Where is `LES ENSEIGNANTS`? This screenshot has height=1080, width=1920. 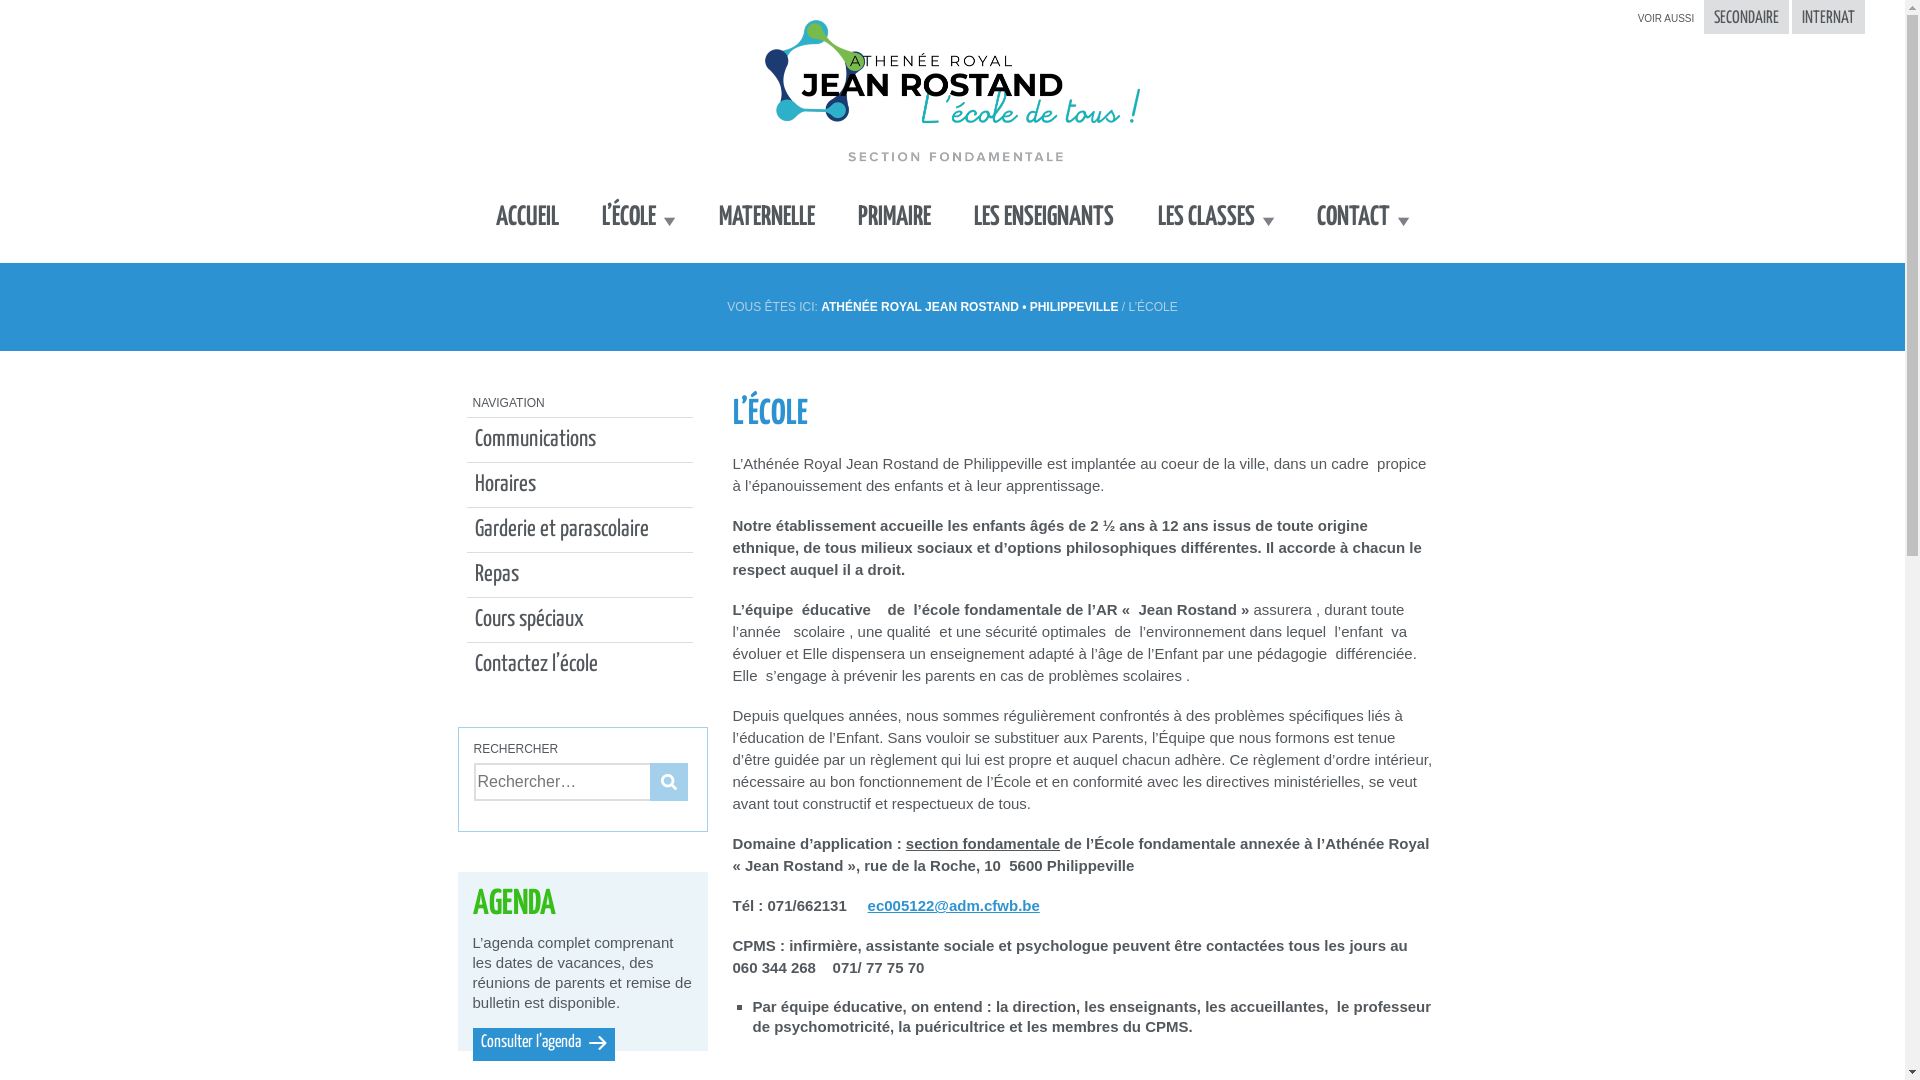 LES ENSEIGNANTS is located at coordinates (1044, 216).